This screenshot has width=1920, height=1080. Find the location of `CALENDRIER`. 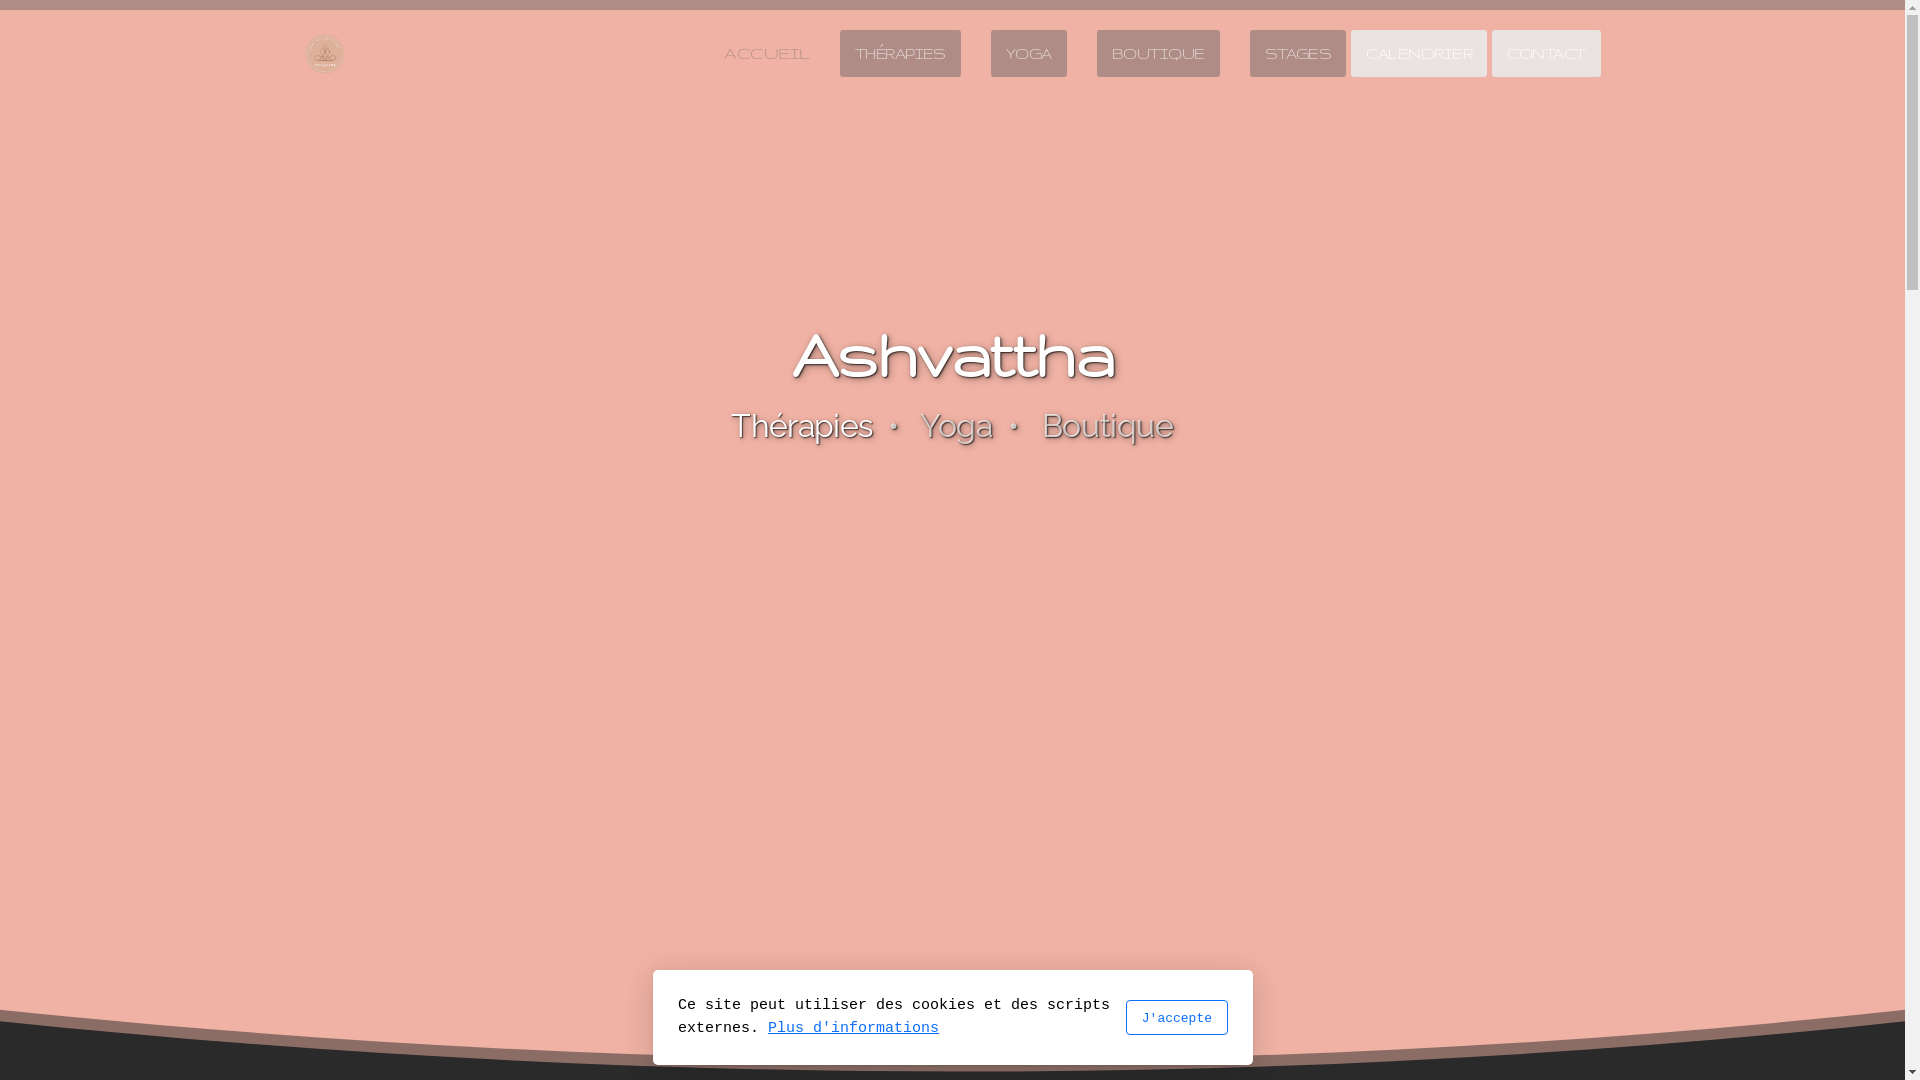

CALENDRIER is located at coordinates (1419, 54).